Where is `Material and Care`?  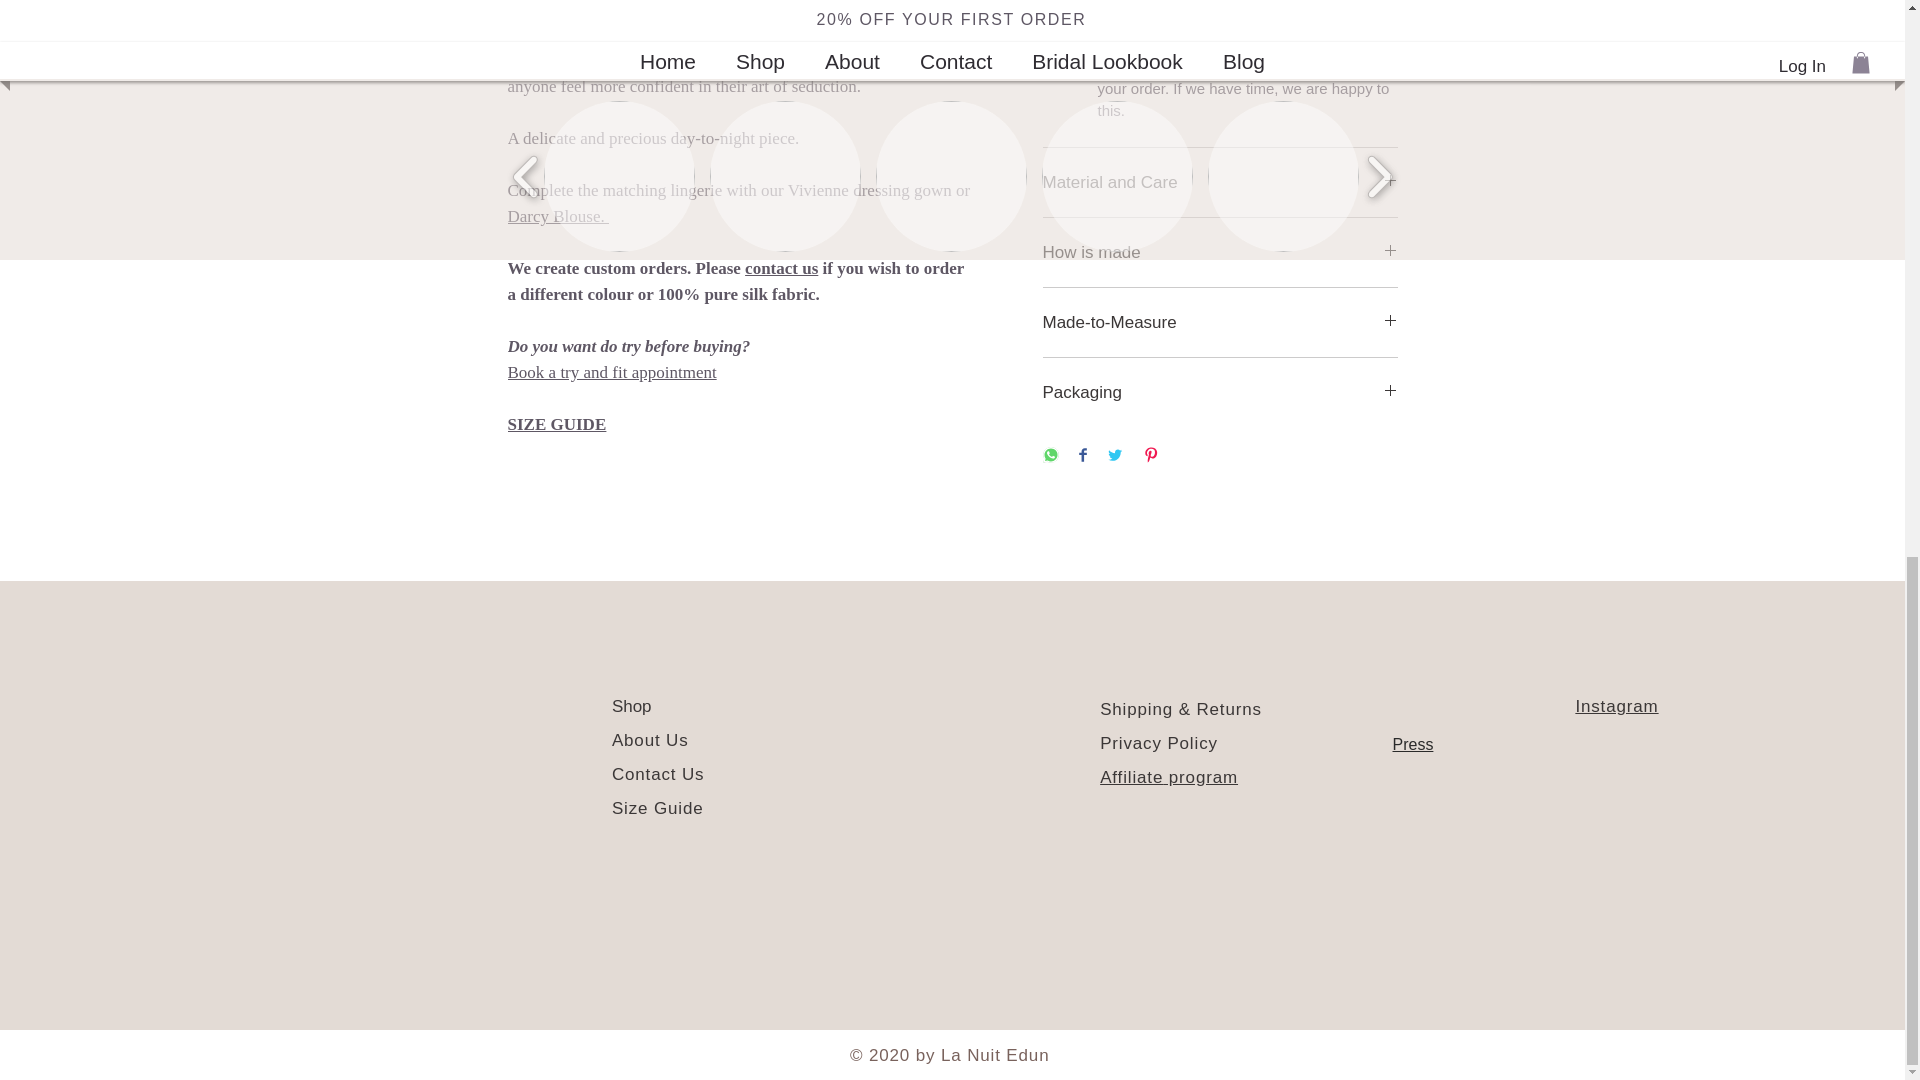
Material and Care is located at coordinates (1220, 182).